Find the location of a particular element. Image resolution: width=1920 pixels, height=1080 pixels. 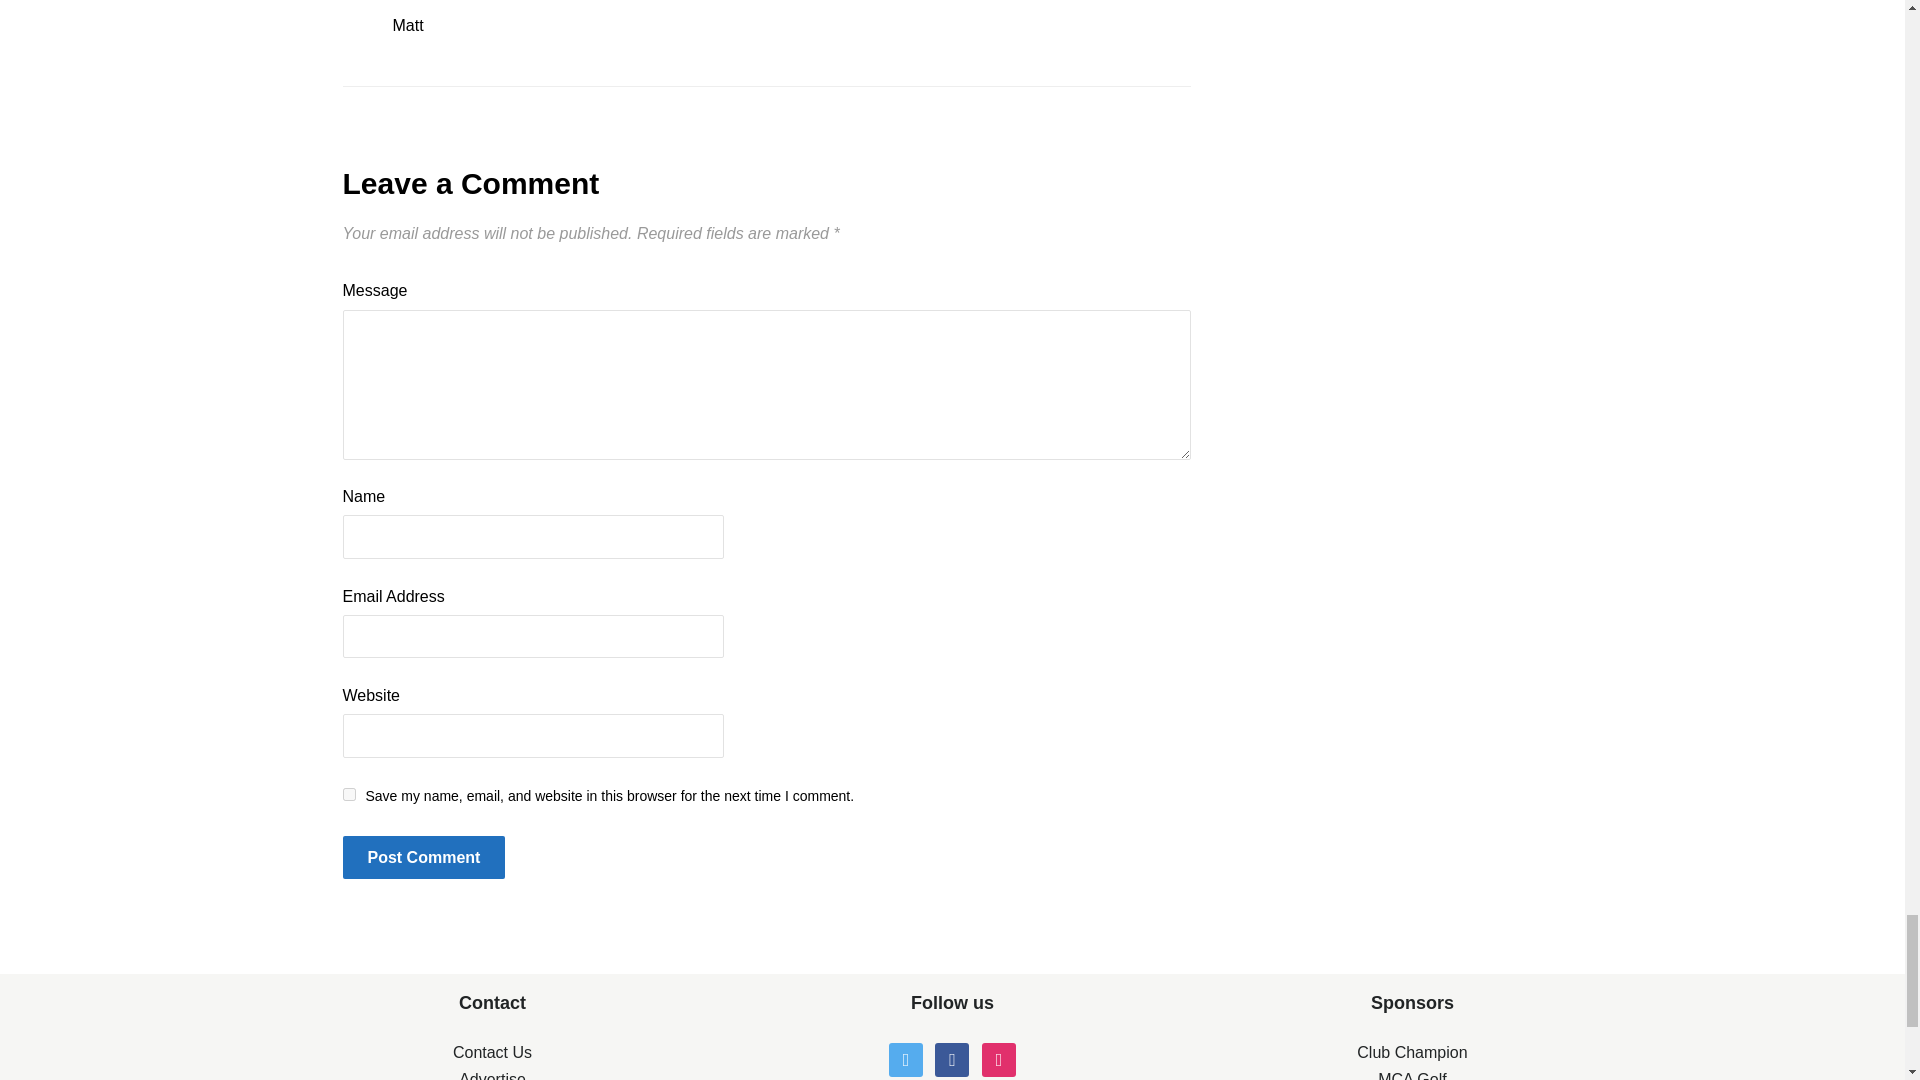

Post Comment is located at coordinates (422, 857).